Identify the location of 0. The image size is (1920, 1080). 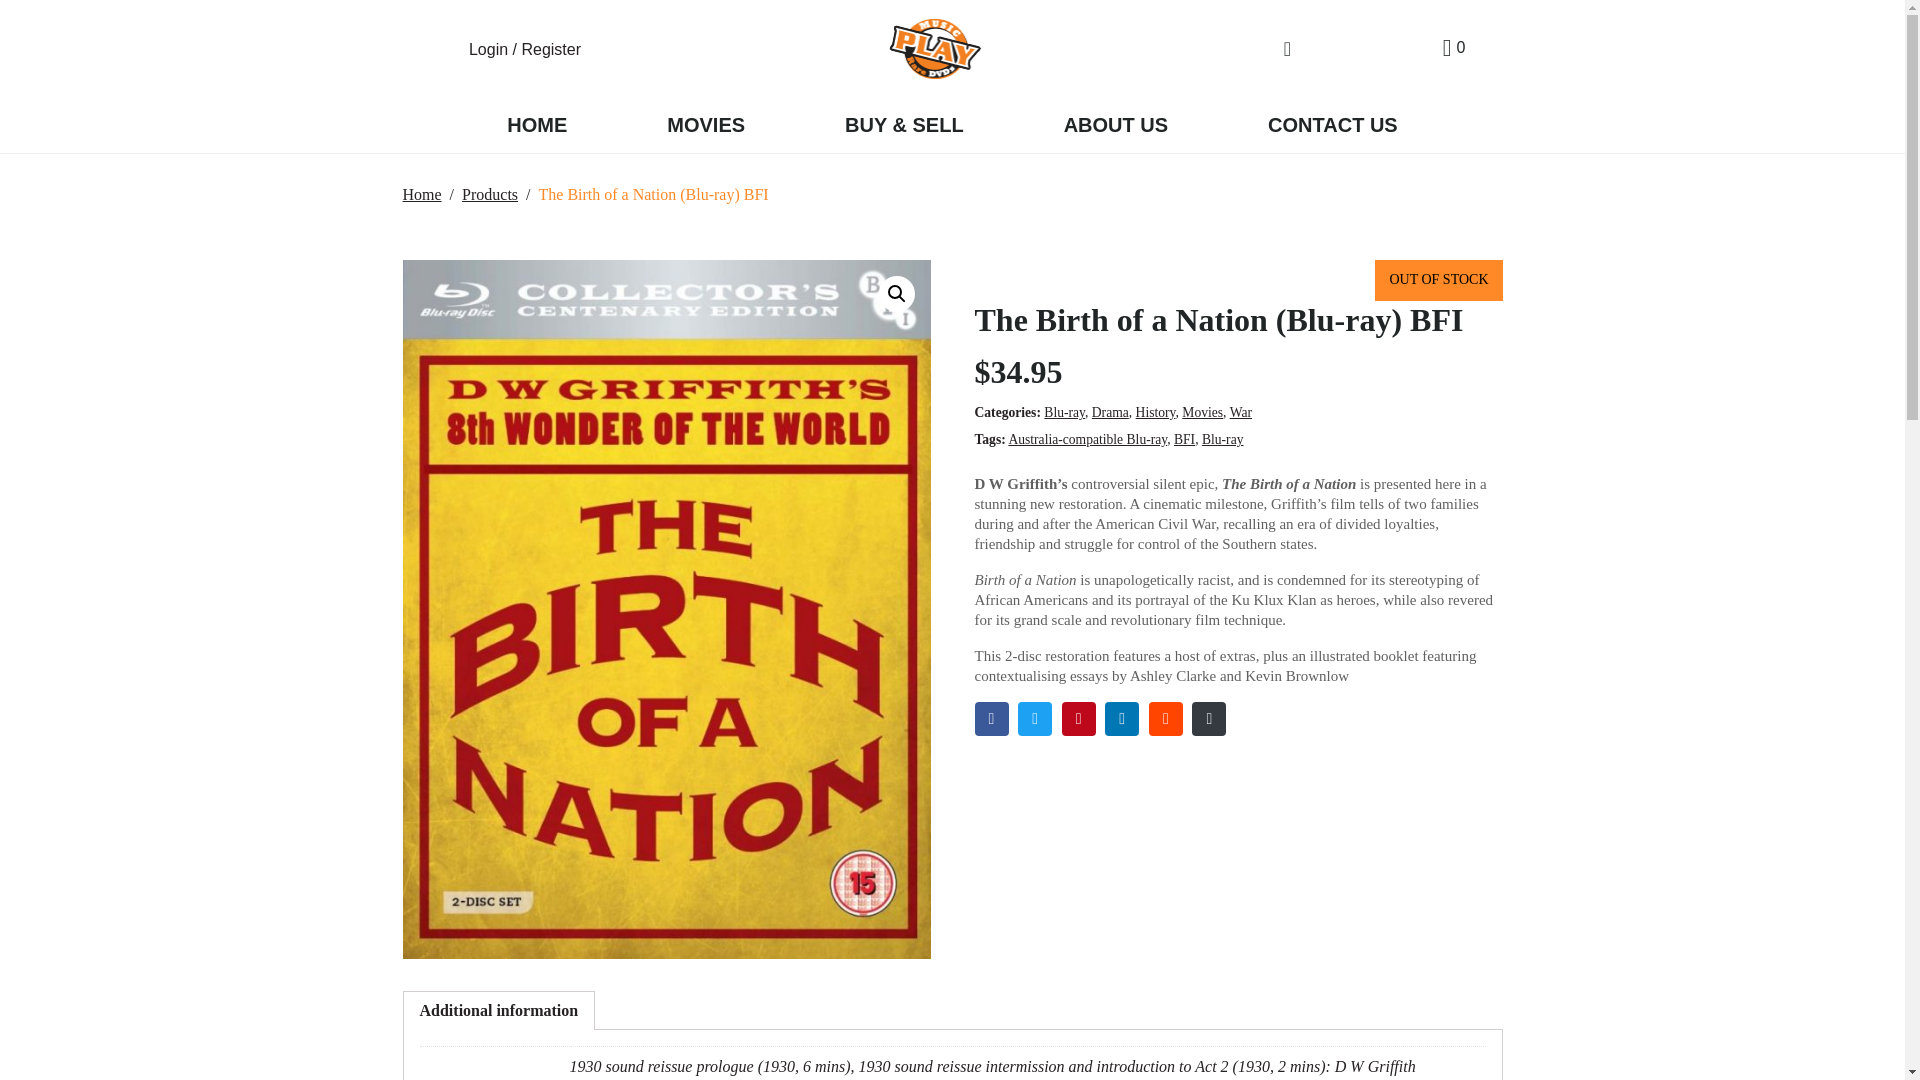
(1454, 48).